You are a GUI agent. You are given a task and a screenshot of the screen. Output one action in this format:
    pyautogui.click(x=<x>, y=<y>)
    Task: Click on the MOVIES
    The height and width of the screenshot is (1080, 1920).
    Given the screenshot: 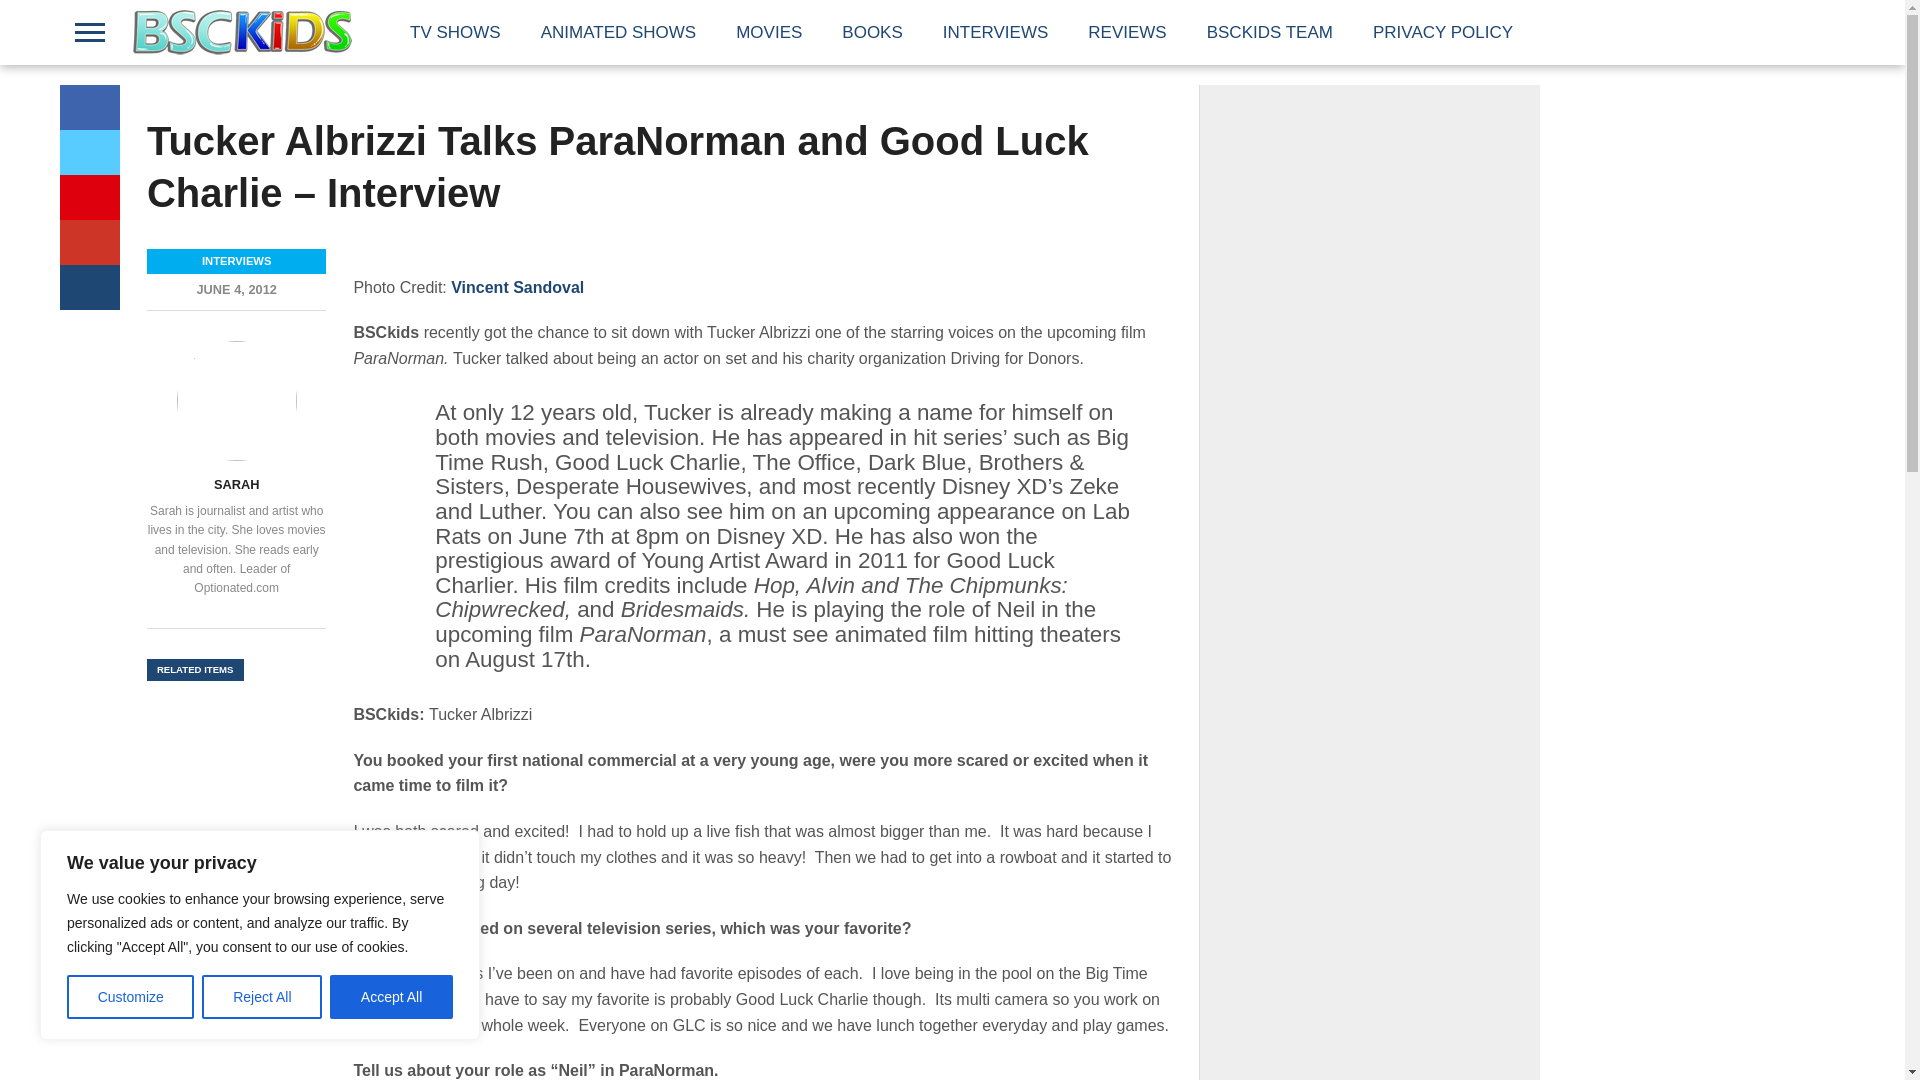 What is the action you would take?
    pyautogui.click(x=768, y=32)
    